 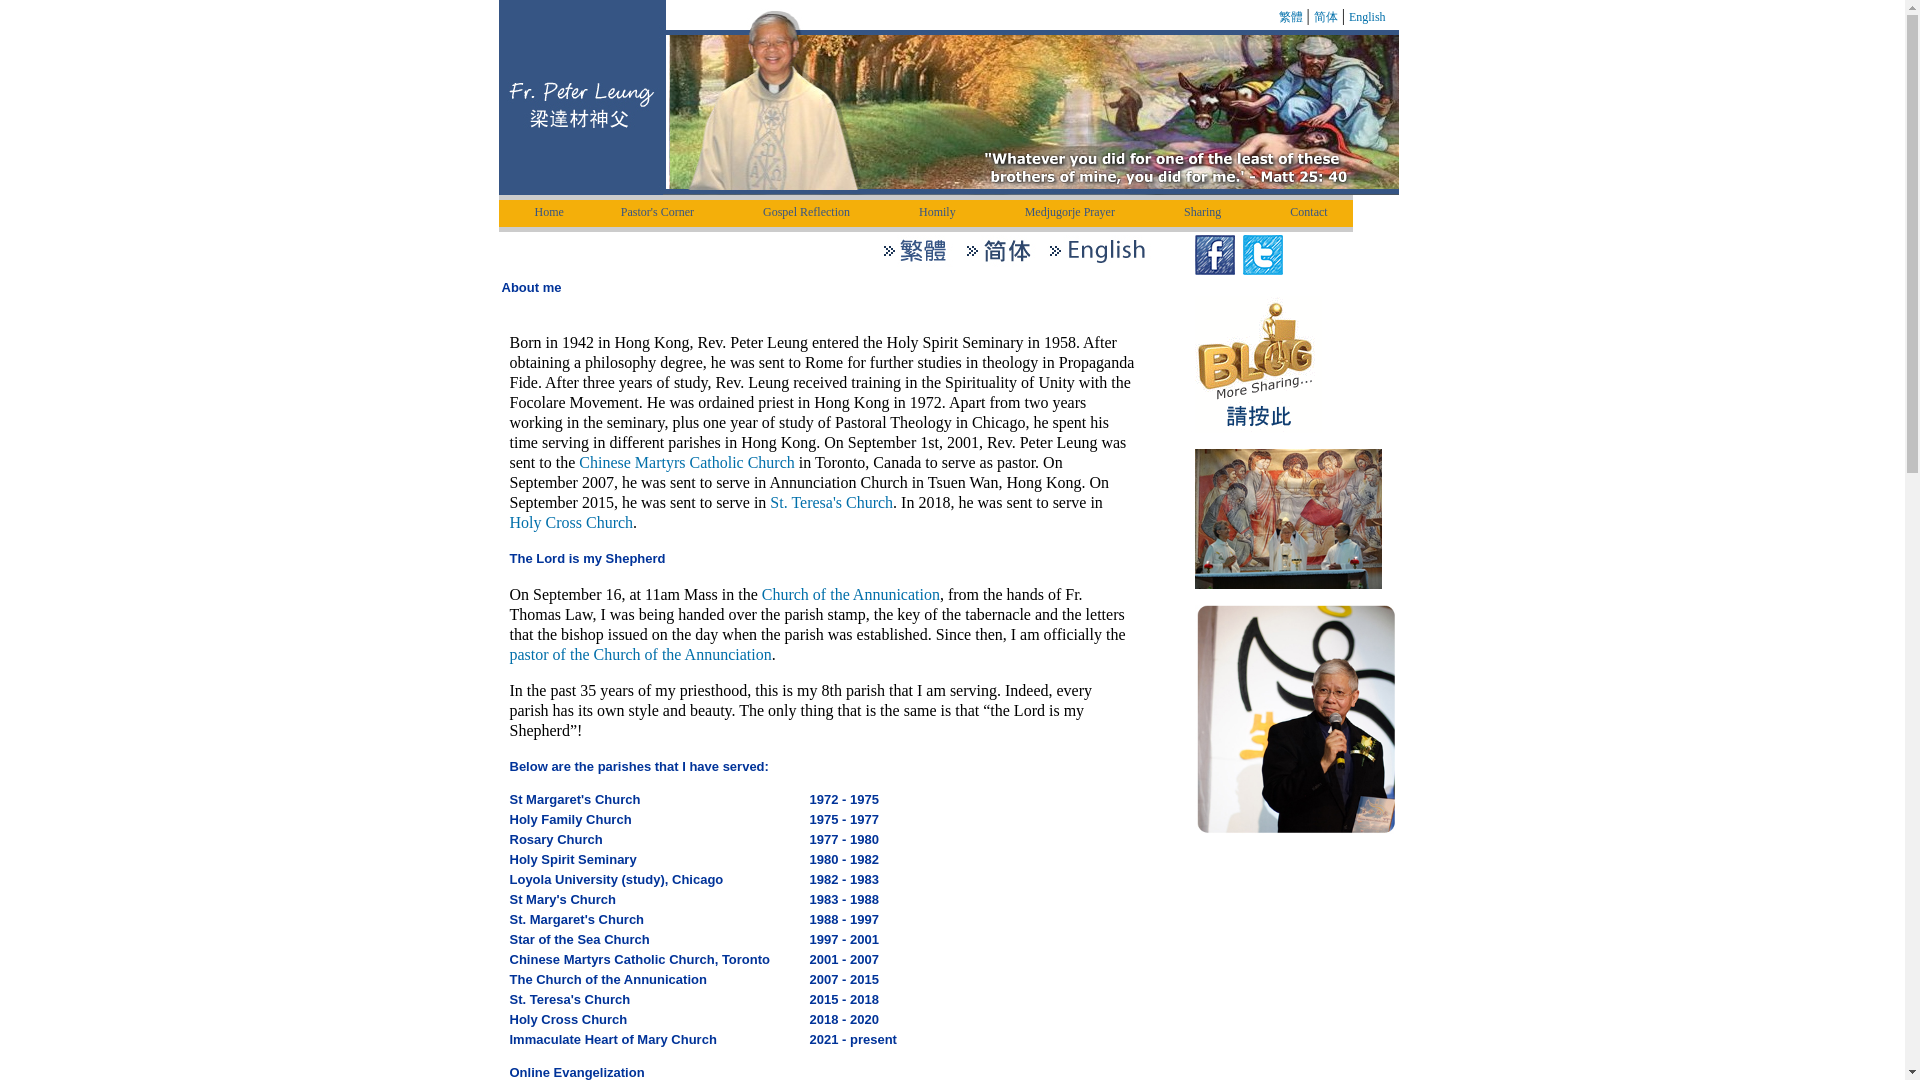 I want to click on Follow me on Facebook!, so click(x=1214, y=255).